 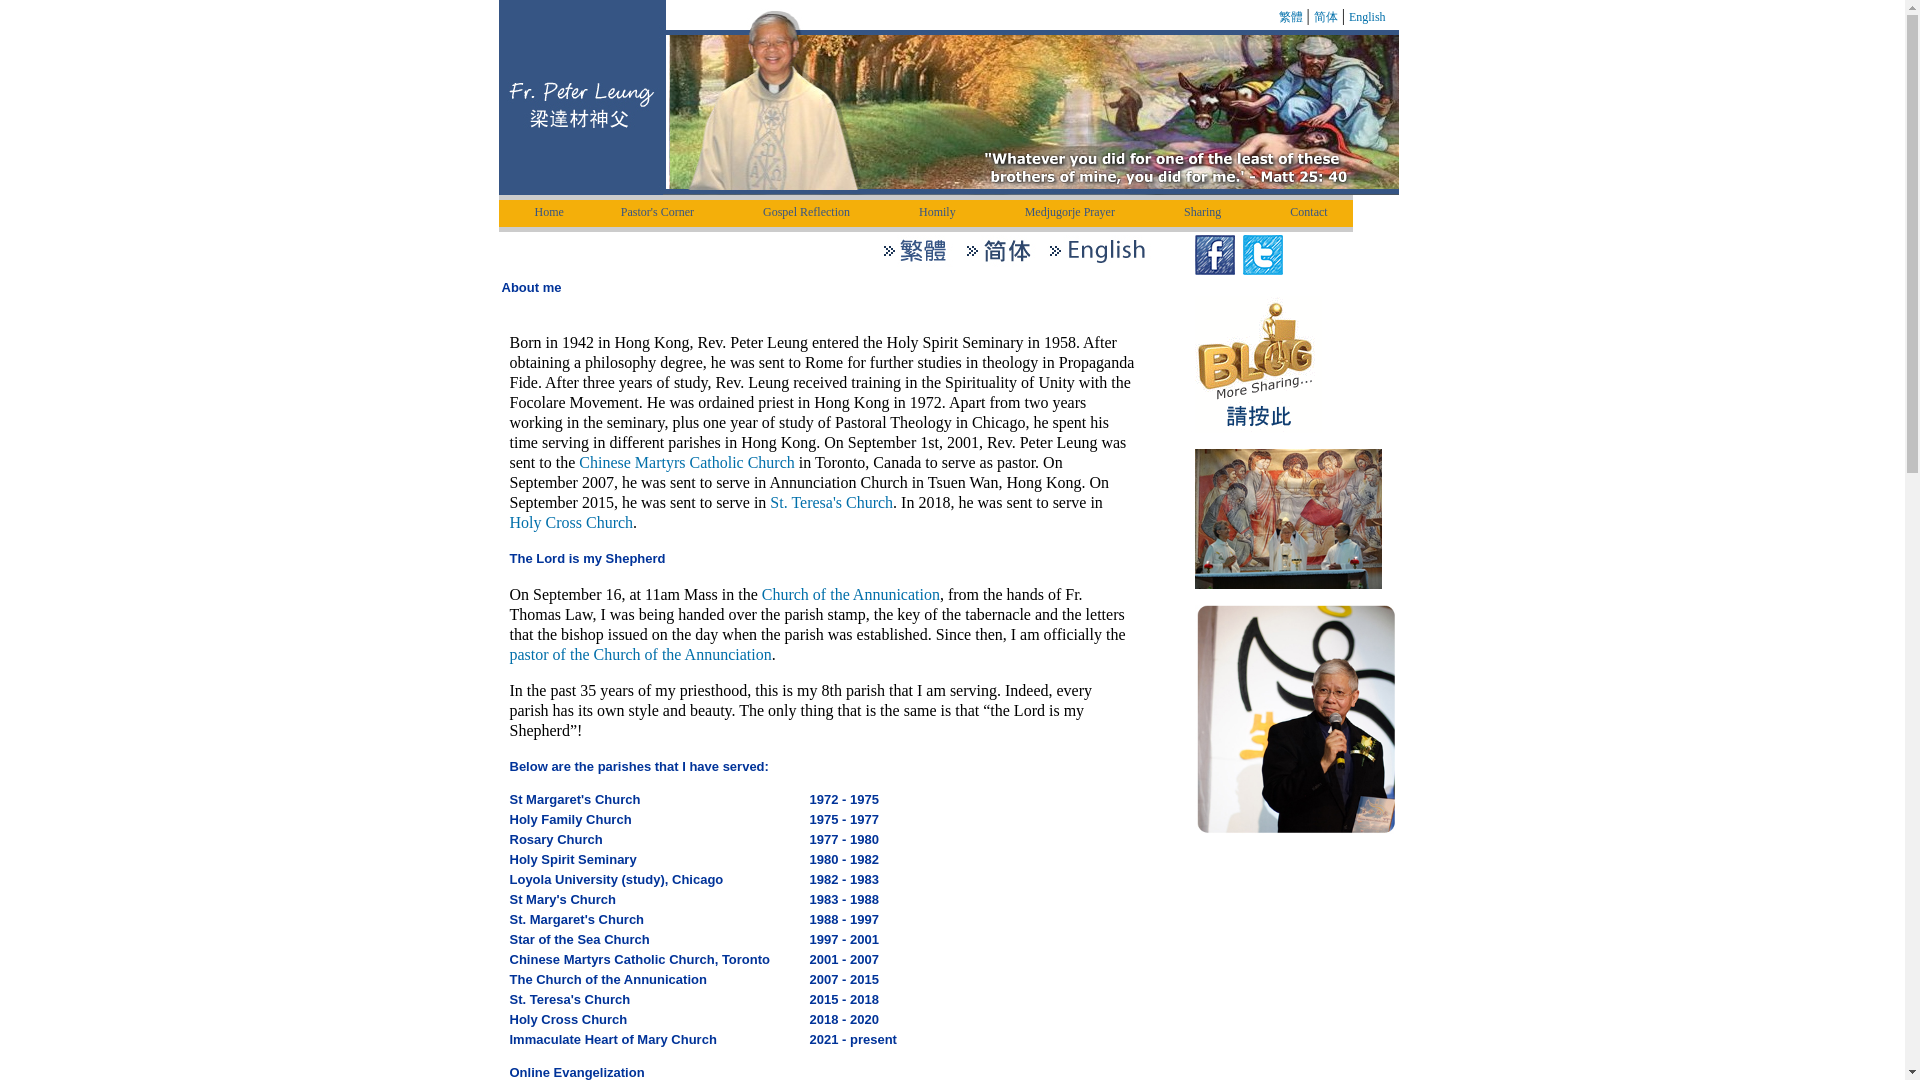 I want to click on Follow me on Facebook!, so click(x=1214, y=255).